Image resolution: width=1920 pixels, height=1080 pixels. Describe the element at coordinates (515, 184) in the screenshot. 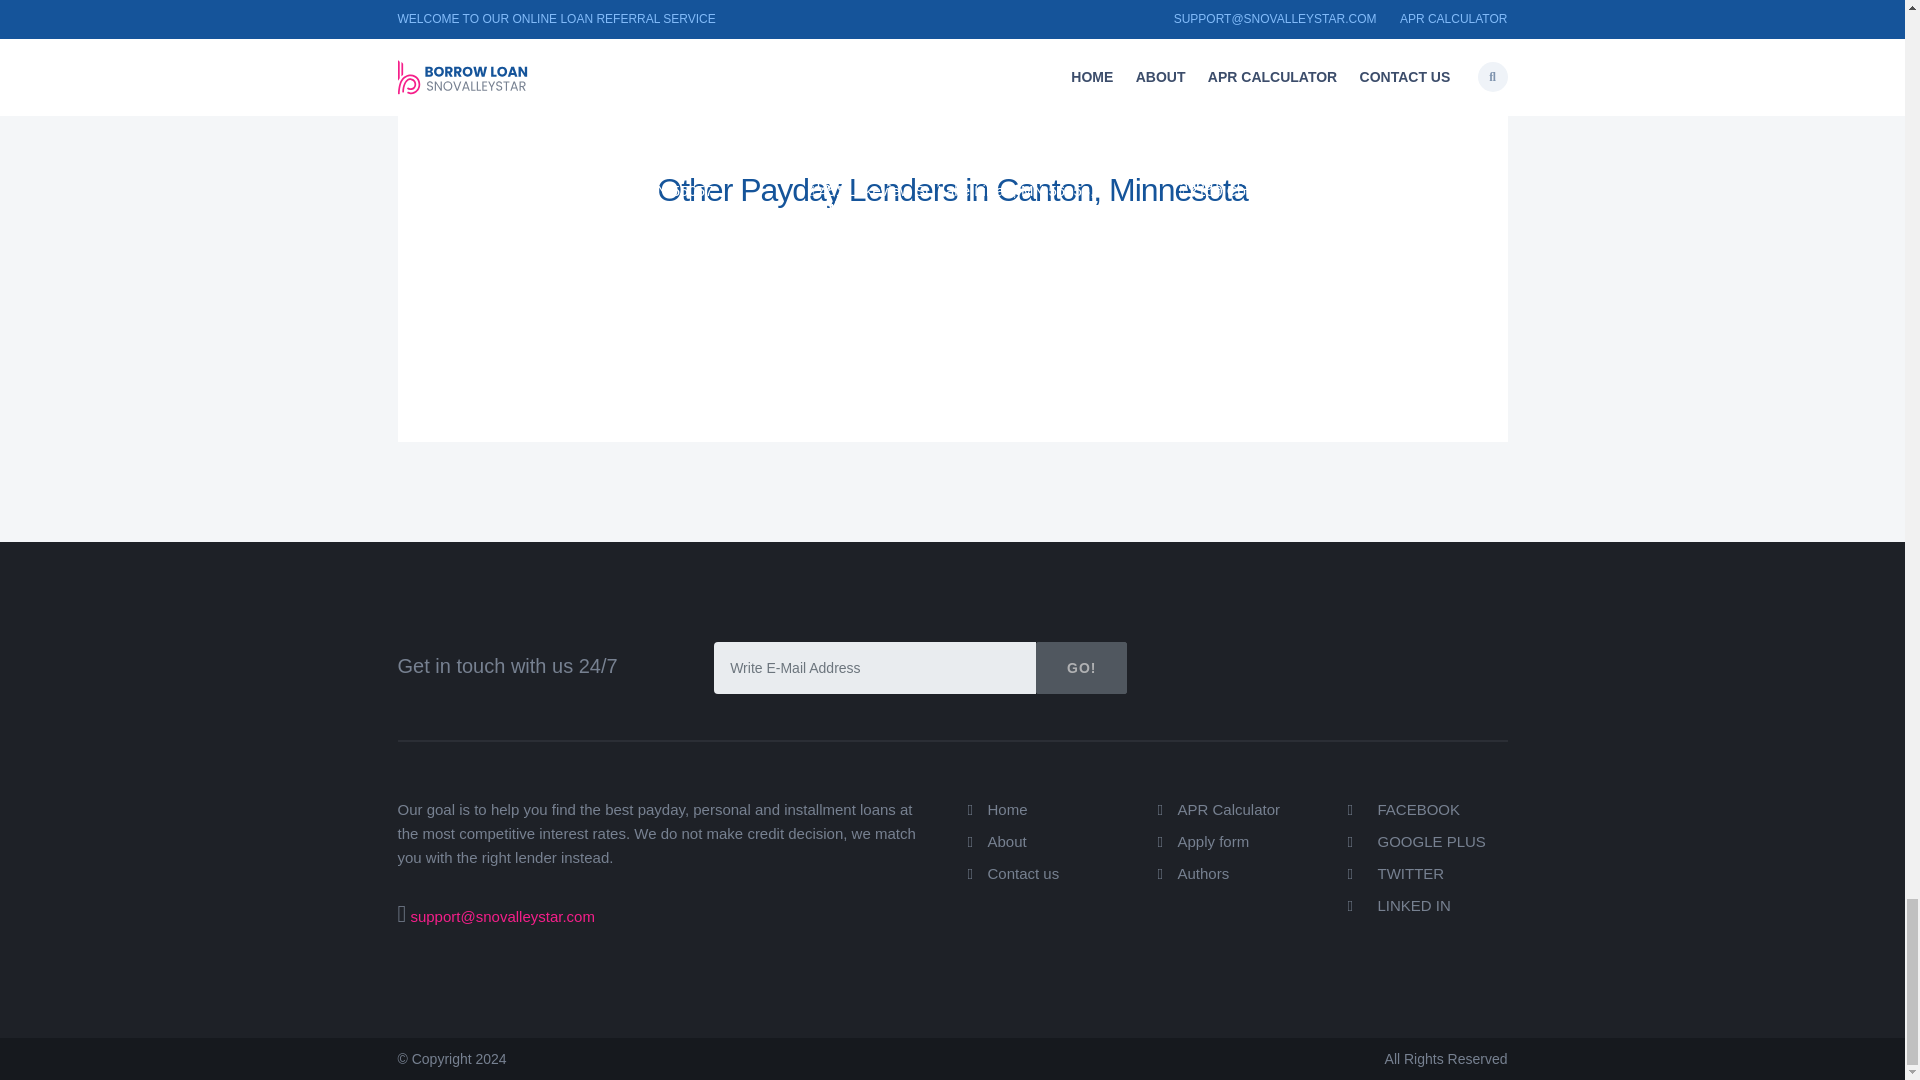

I see `Bank of the West` at that location.